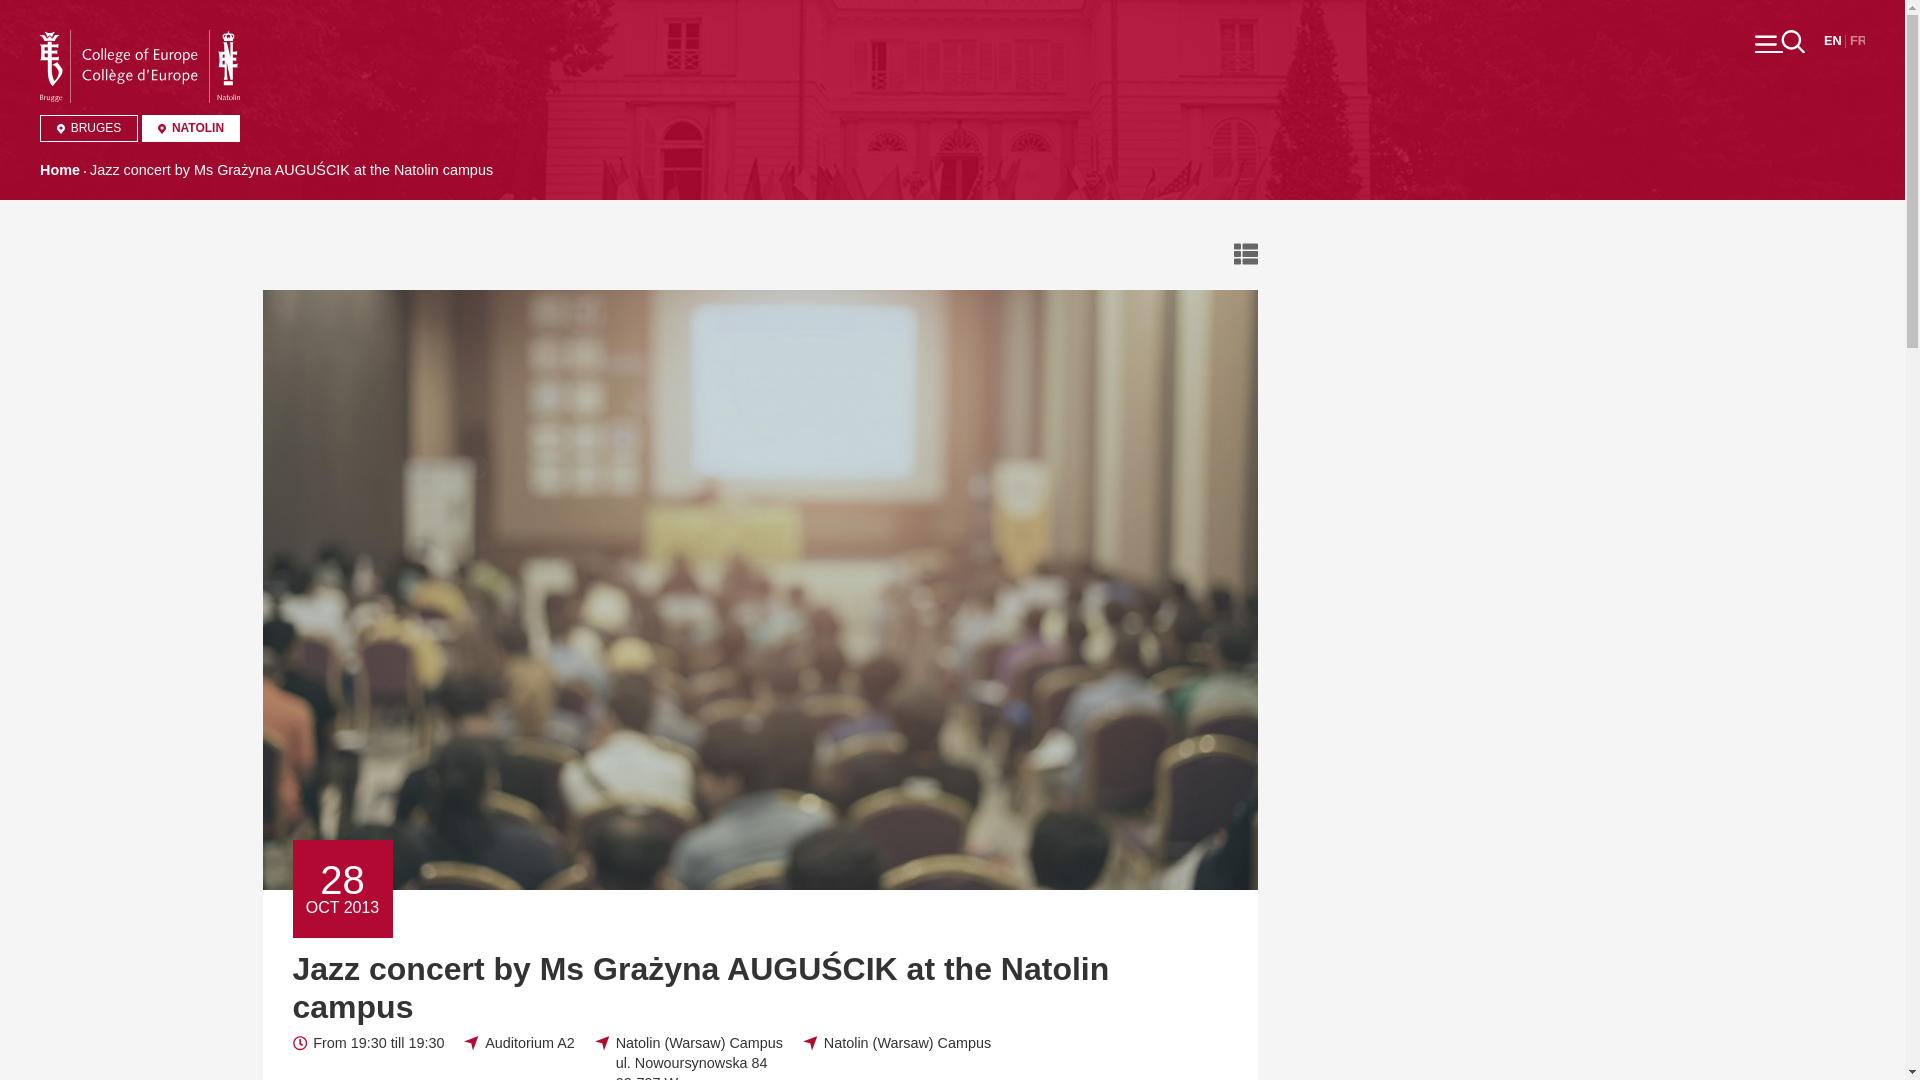 The height and width of the screenshot is (1080, 1920). Describe the element at coordinates (60, 170) in the screenshot. I see `Home` at that location.